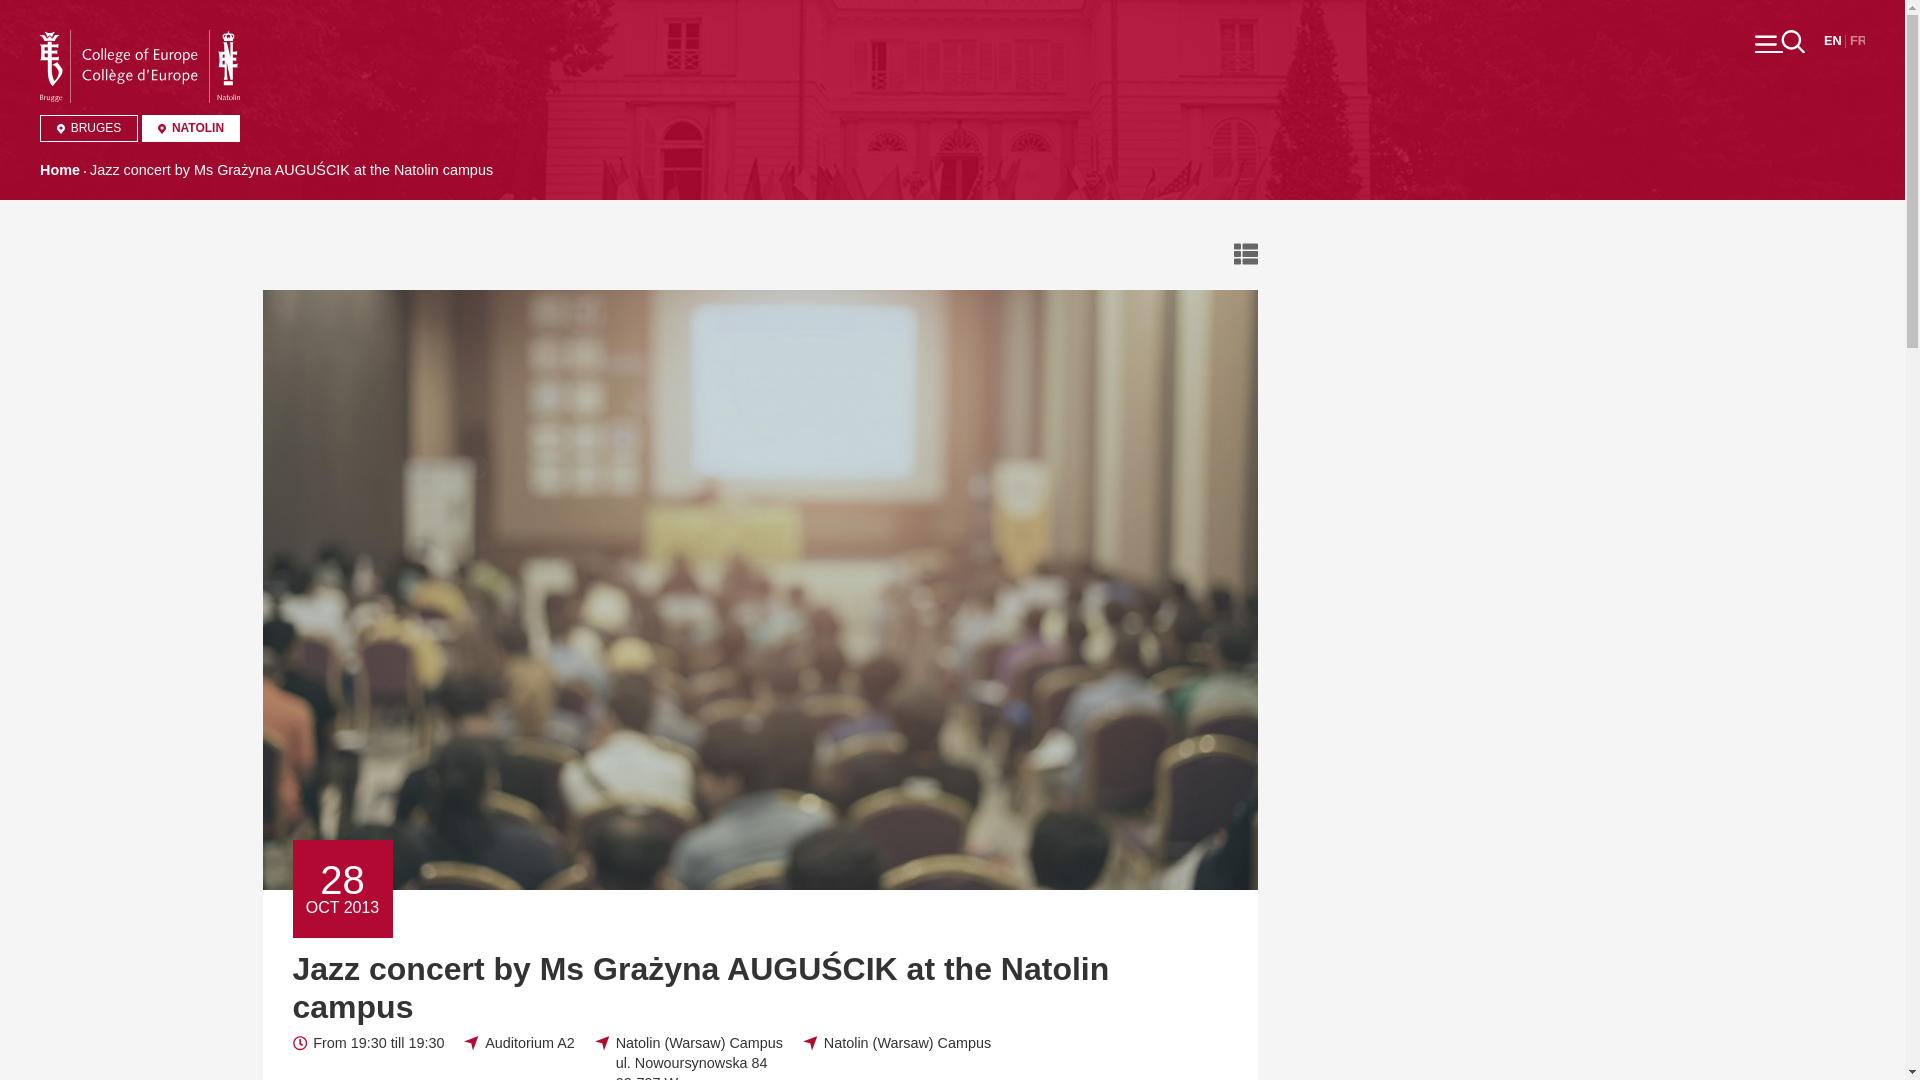 The height and width of the screenshot is (1080, 1920). Describe the element at coordinates (60, 170) in the screenshot. I see `Home` at that location.